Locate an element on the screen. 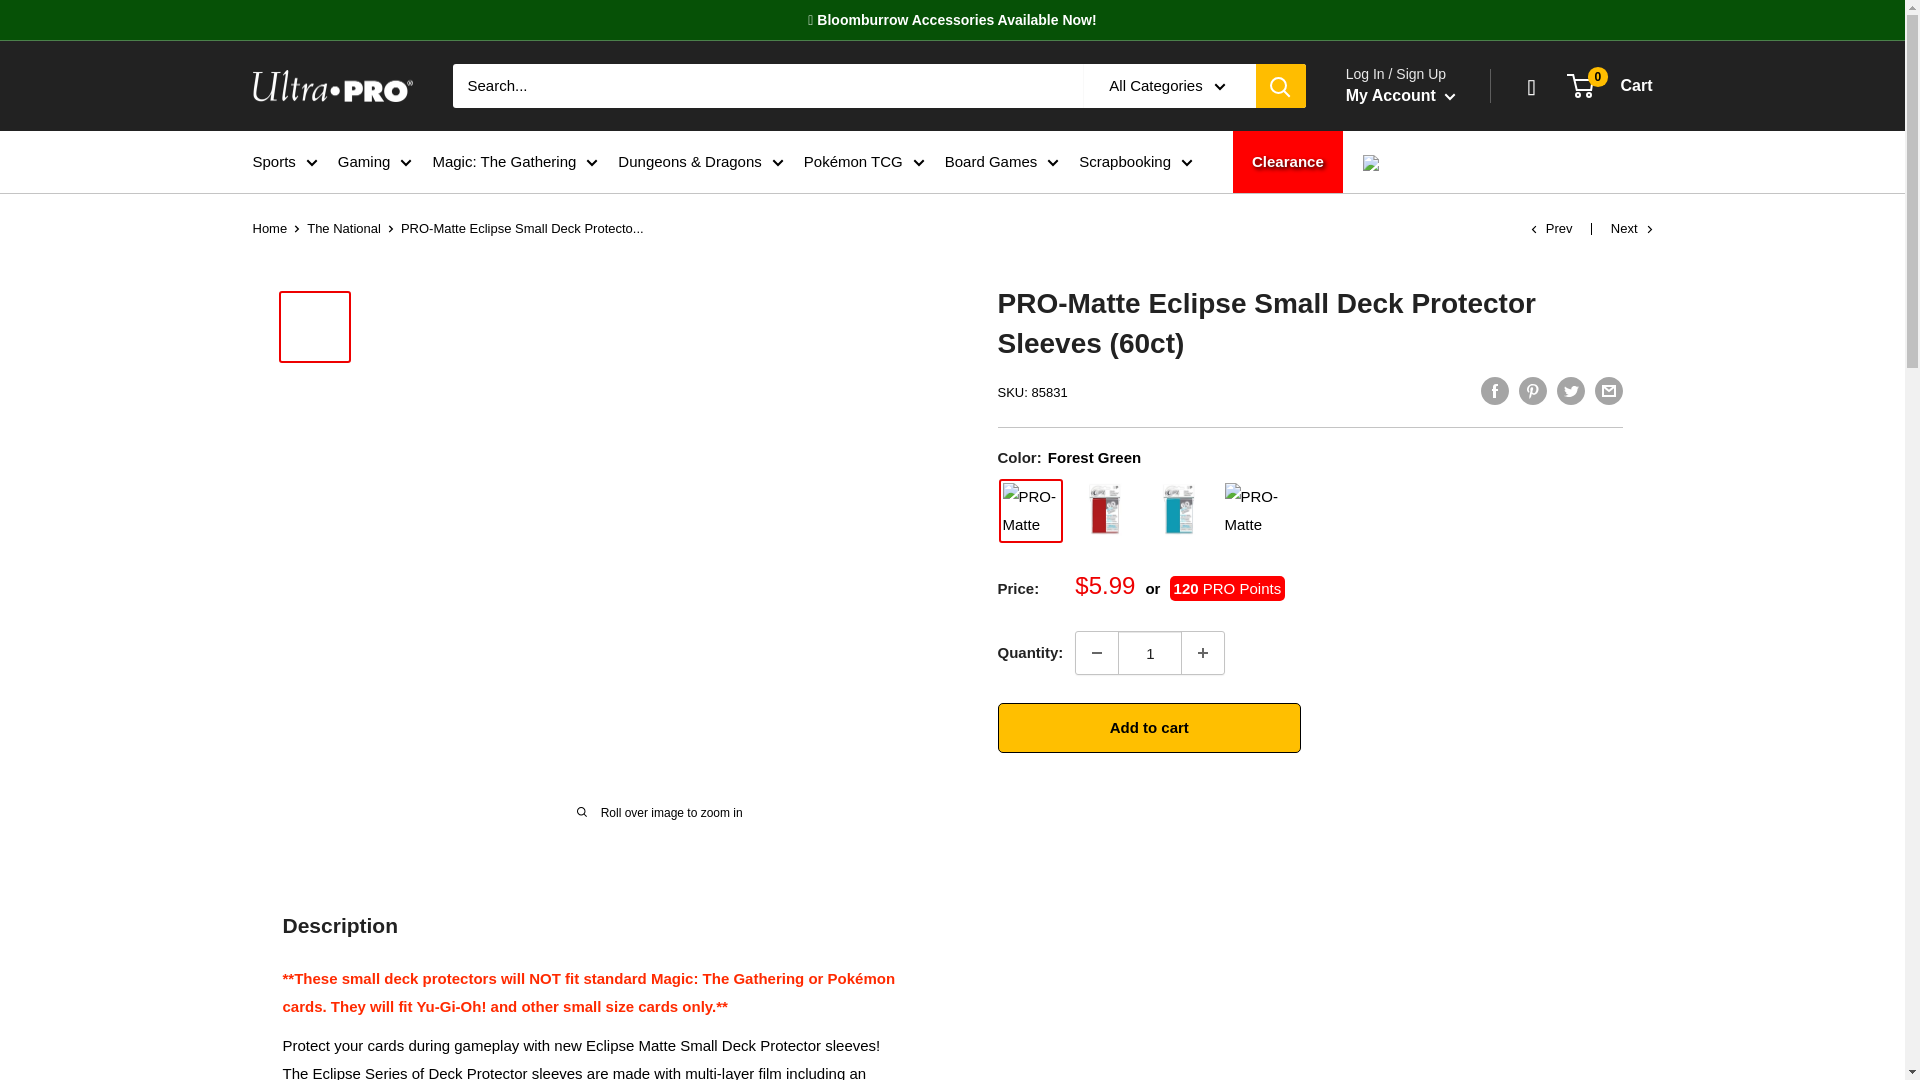 Image resolution: width=1920 pixels, height=1080 pixels. Forest Green is located at coordinates (1030, 511).